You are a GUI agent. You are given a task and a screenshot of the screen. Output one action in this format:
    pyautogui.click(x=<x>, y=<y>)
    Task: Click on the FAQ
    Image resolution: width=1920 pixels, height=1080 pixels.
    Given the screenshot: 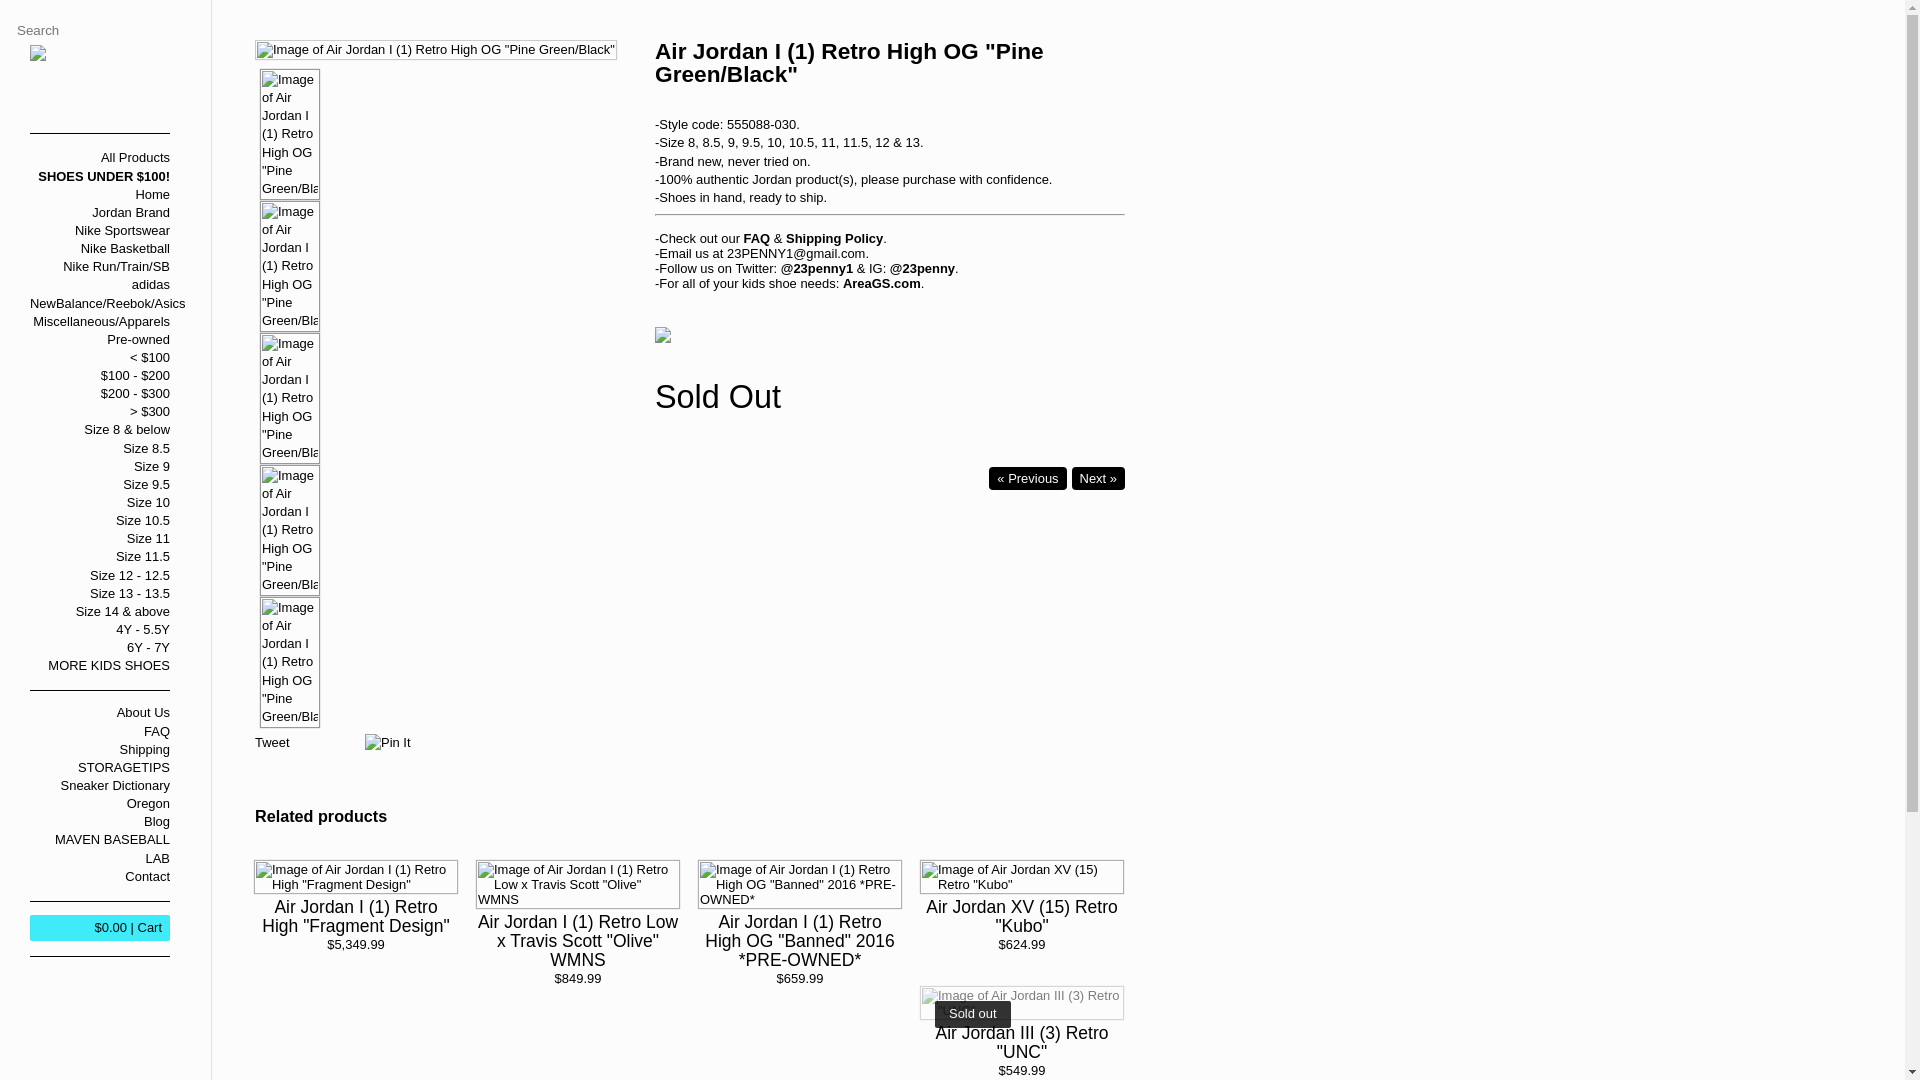 What is the action you would take?
    pyautogui.click(x=100, y=732)
    